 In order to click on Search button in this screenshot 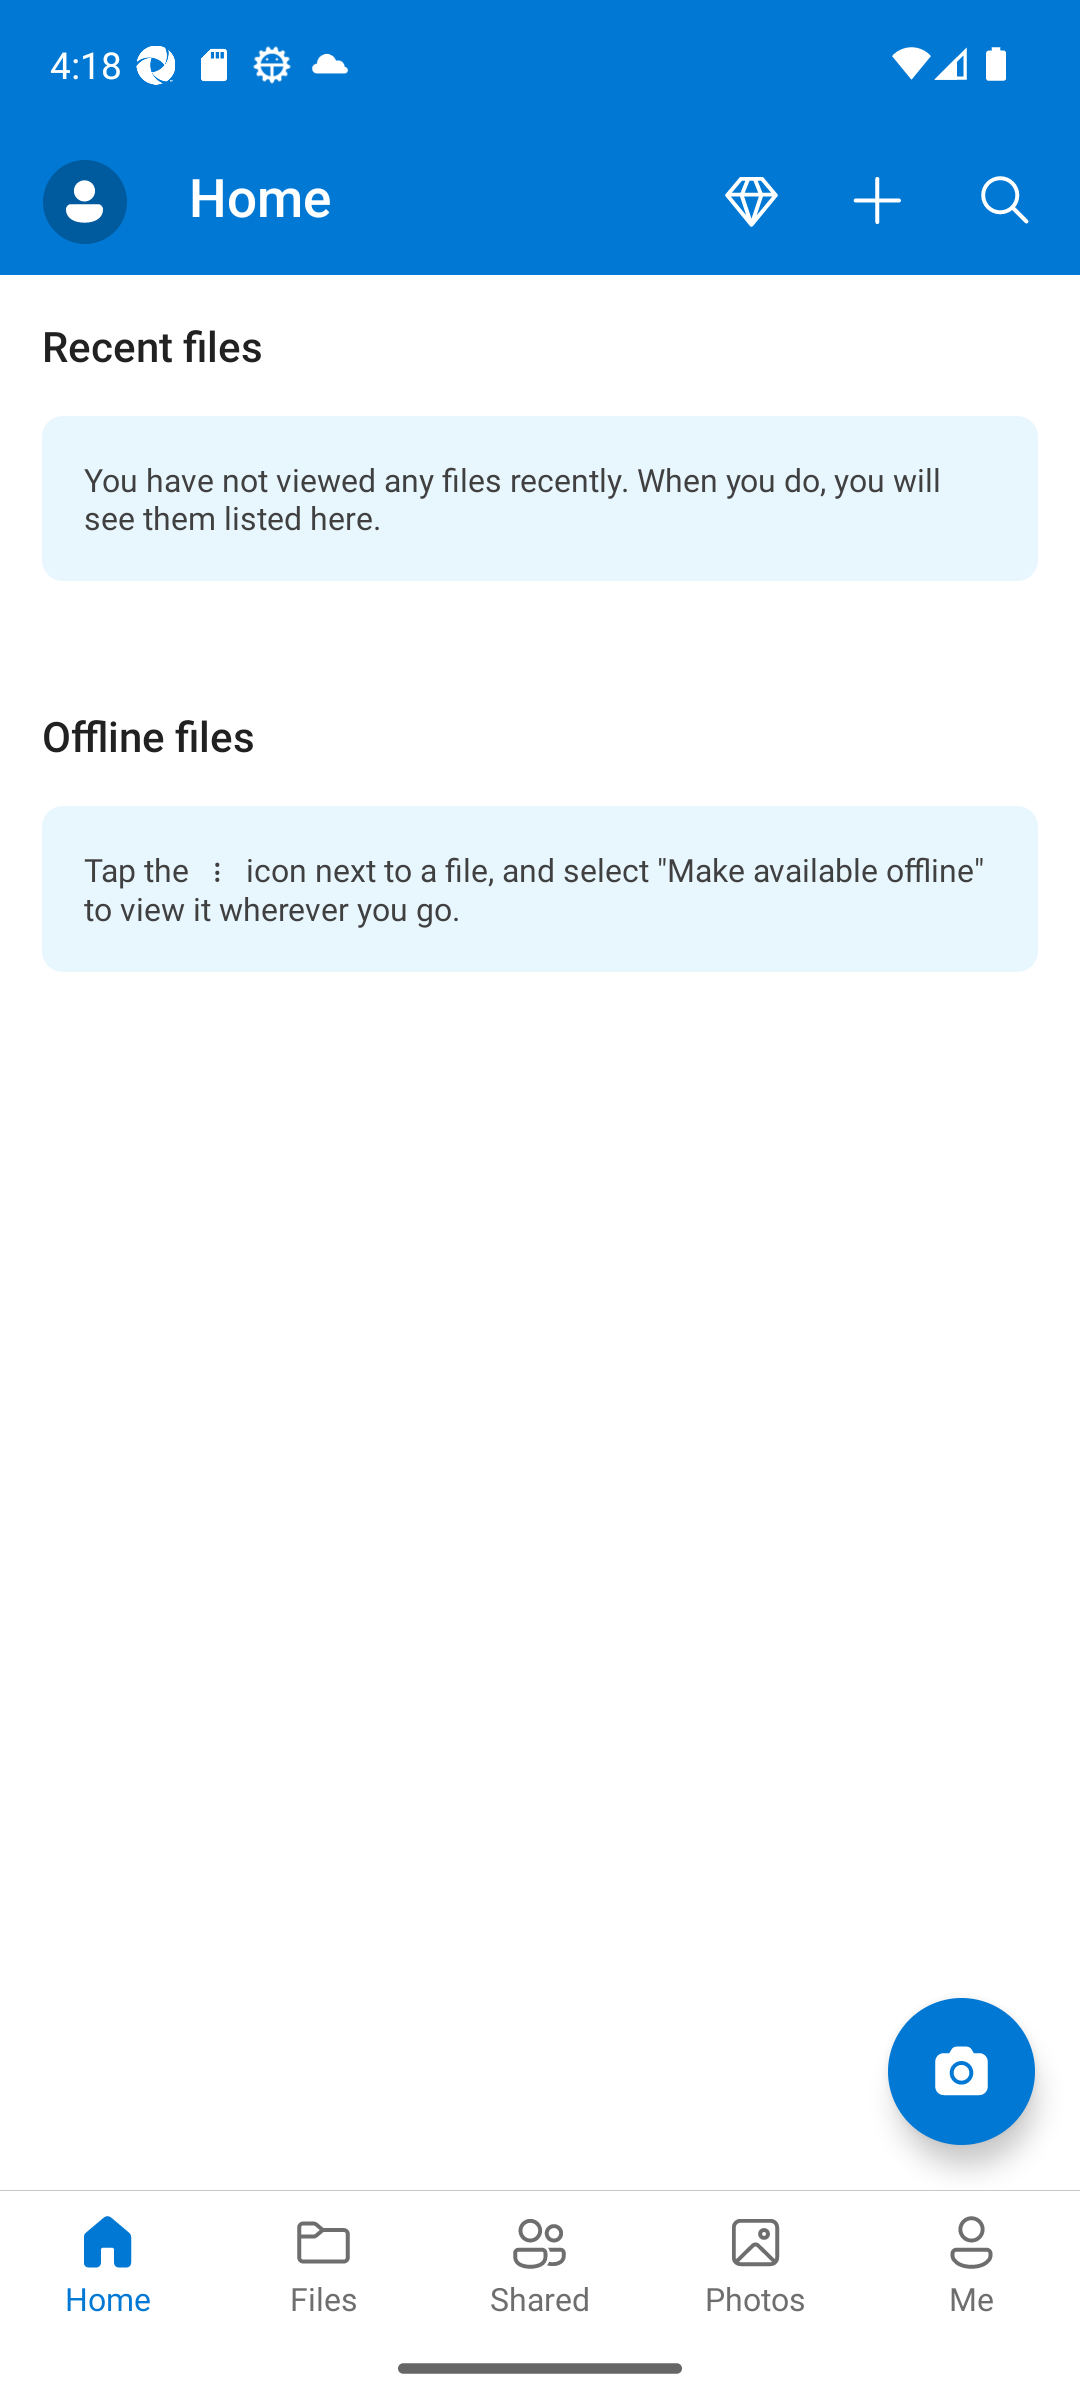, I will do `click(1005, 202)`.